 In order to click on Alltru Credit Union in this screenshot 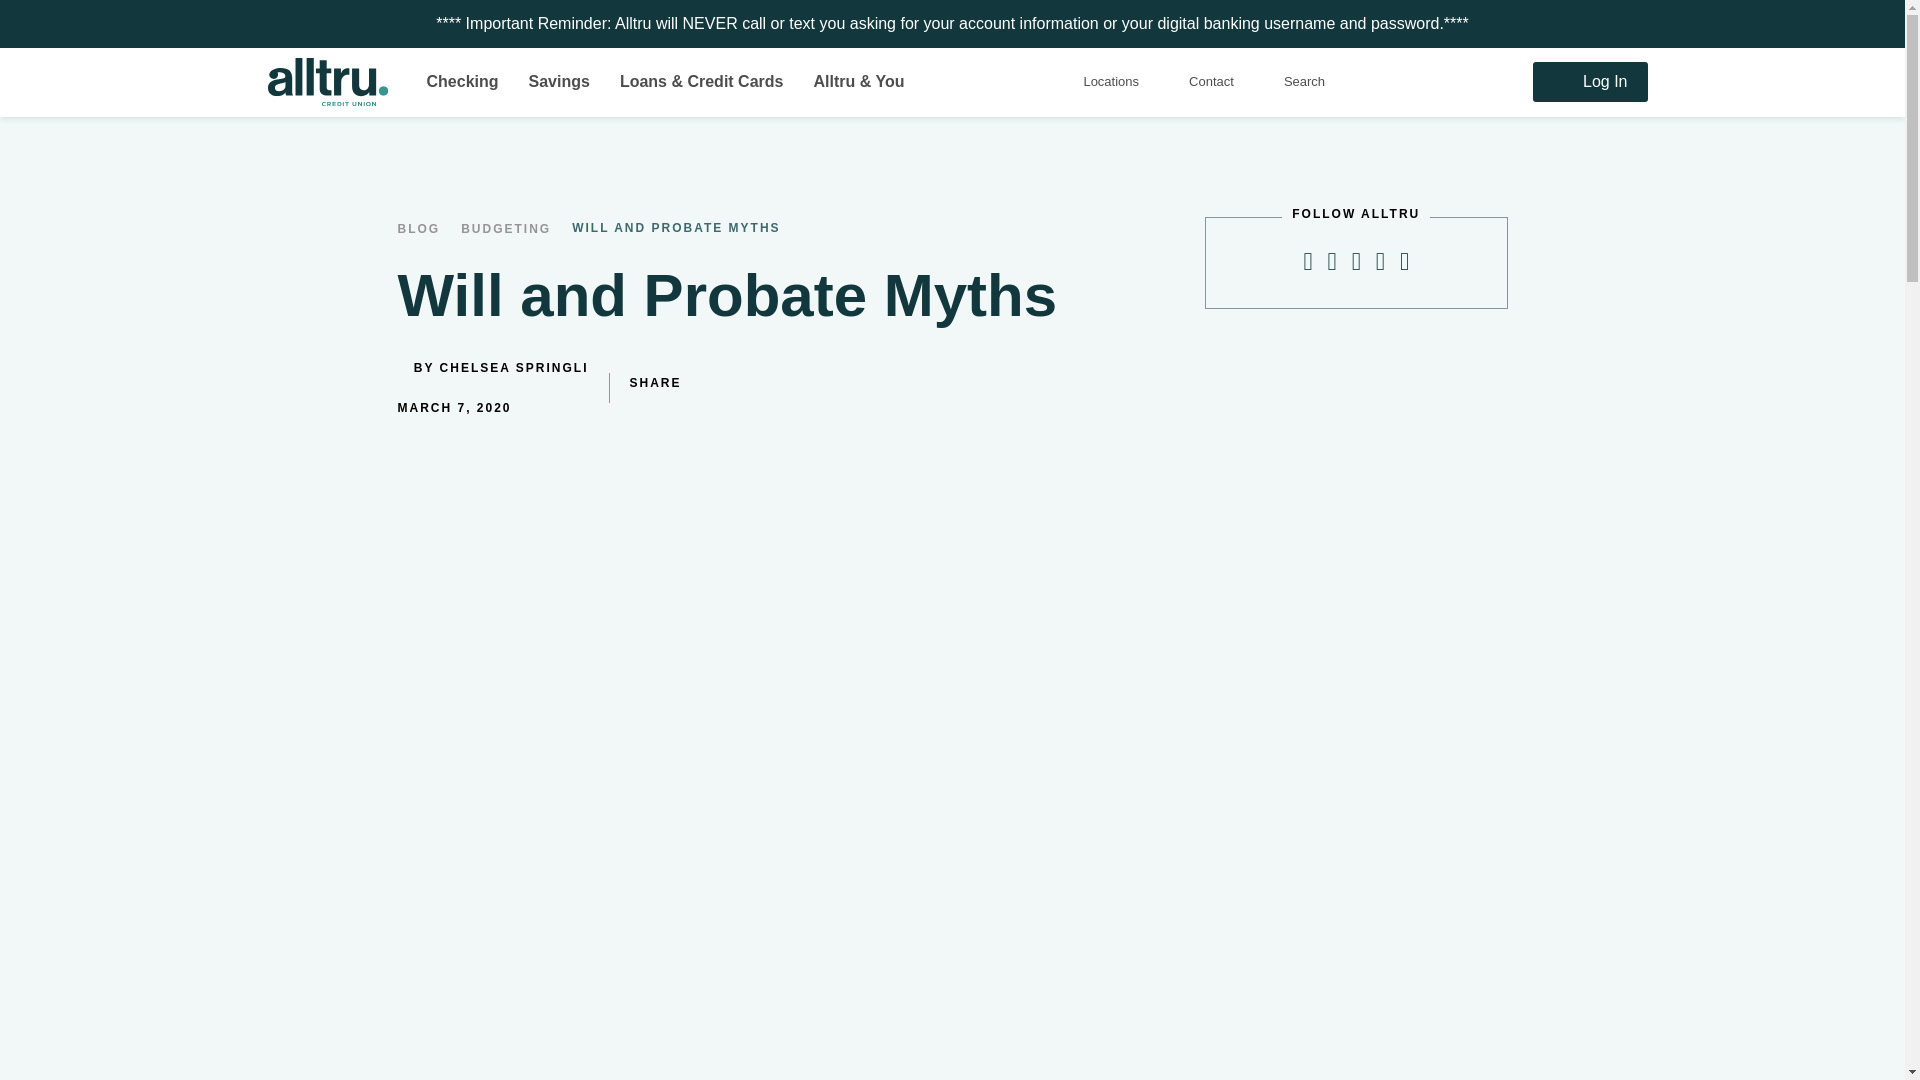, I will do `click(332, 82)`.